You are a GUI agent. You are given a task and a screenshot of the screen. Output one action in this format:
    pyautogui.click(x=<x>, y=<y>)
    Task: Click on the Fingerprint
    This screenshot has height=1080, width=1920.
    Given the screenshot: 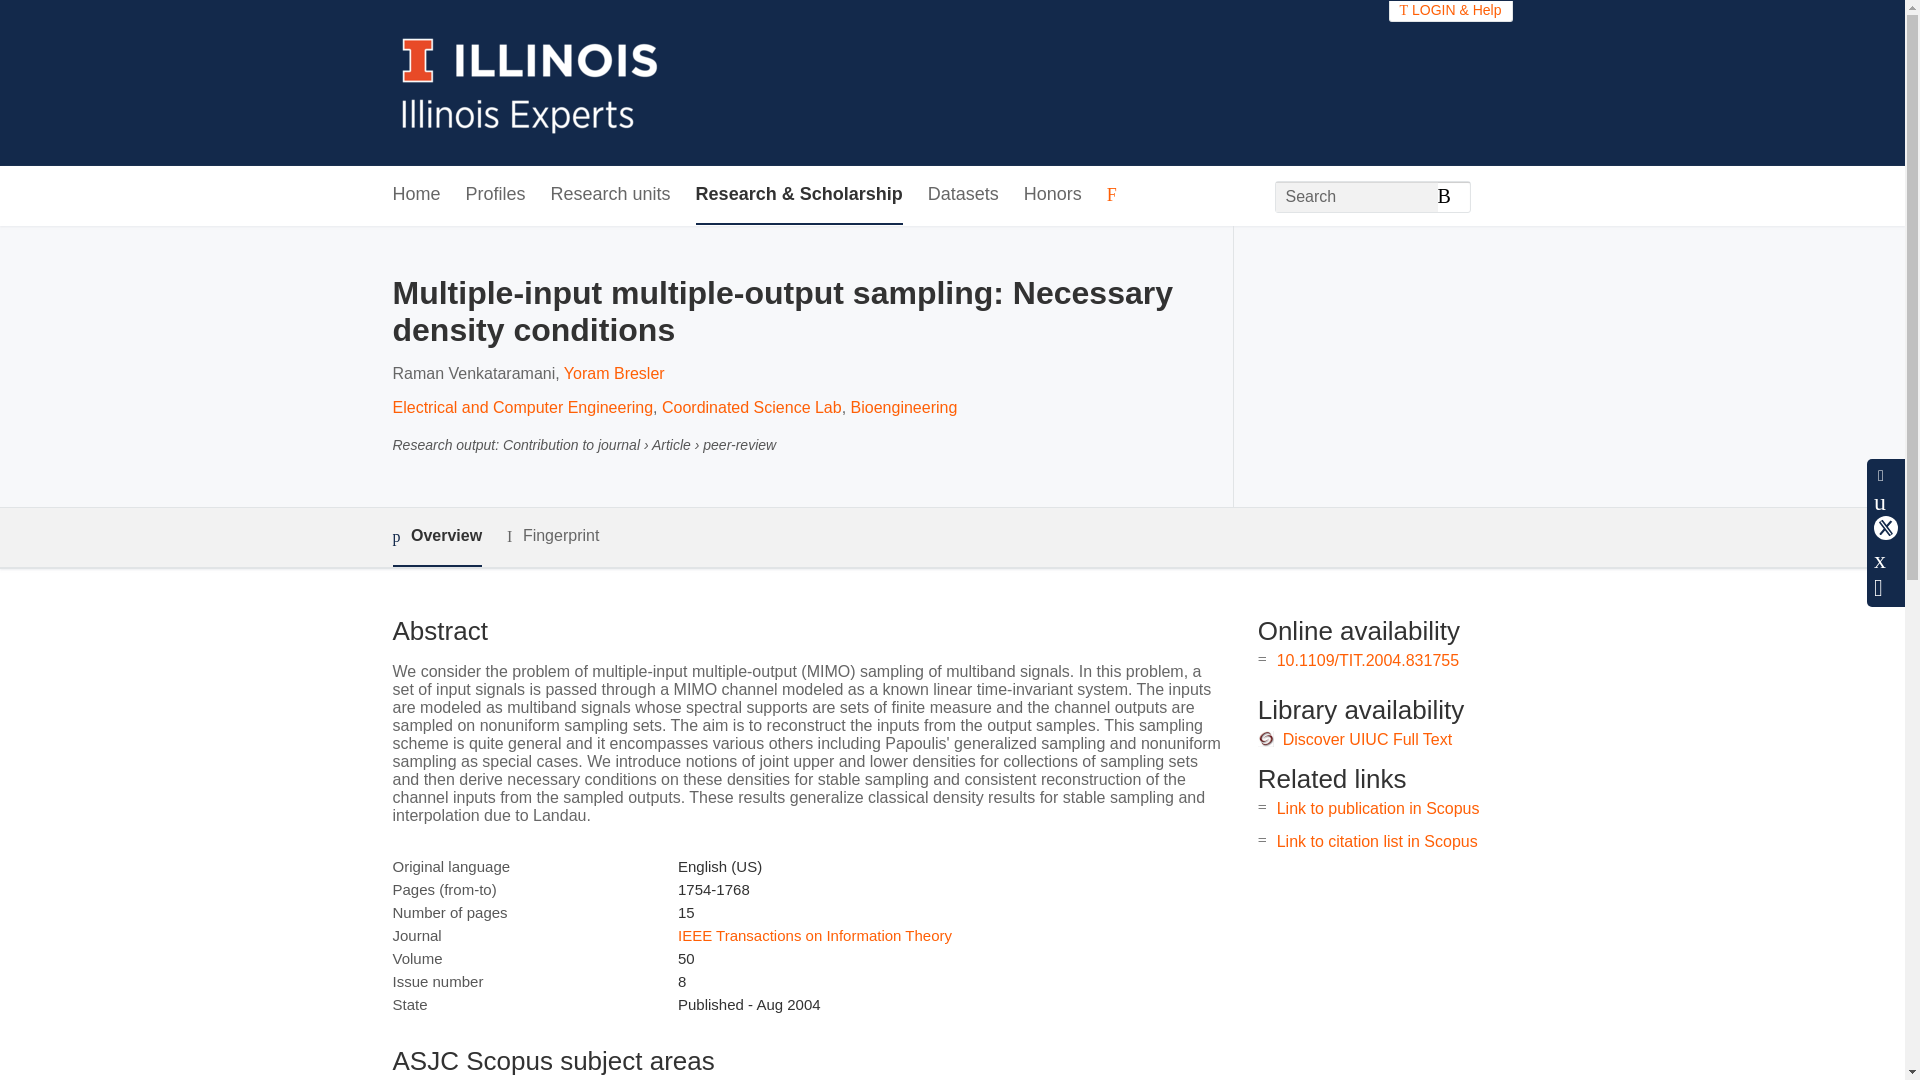 What is the action you would take?
    pyautogui.click(x=552, y=536)
    